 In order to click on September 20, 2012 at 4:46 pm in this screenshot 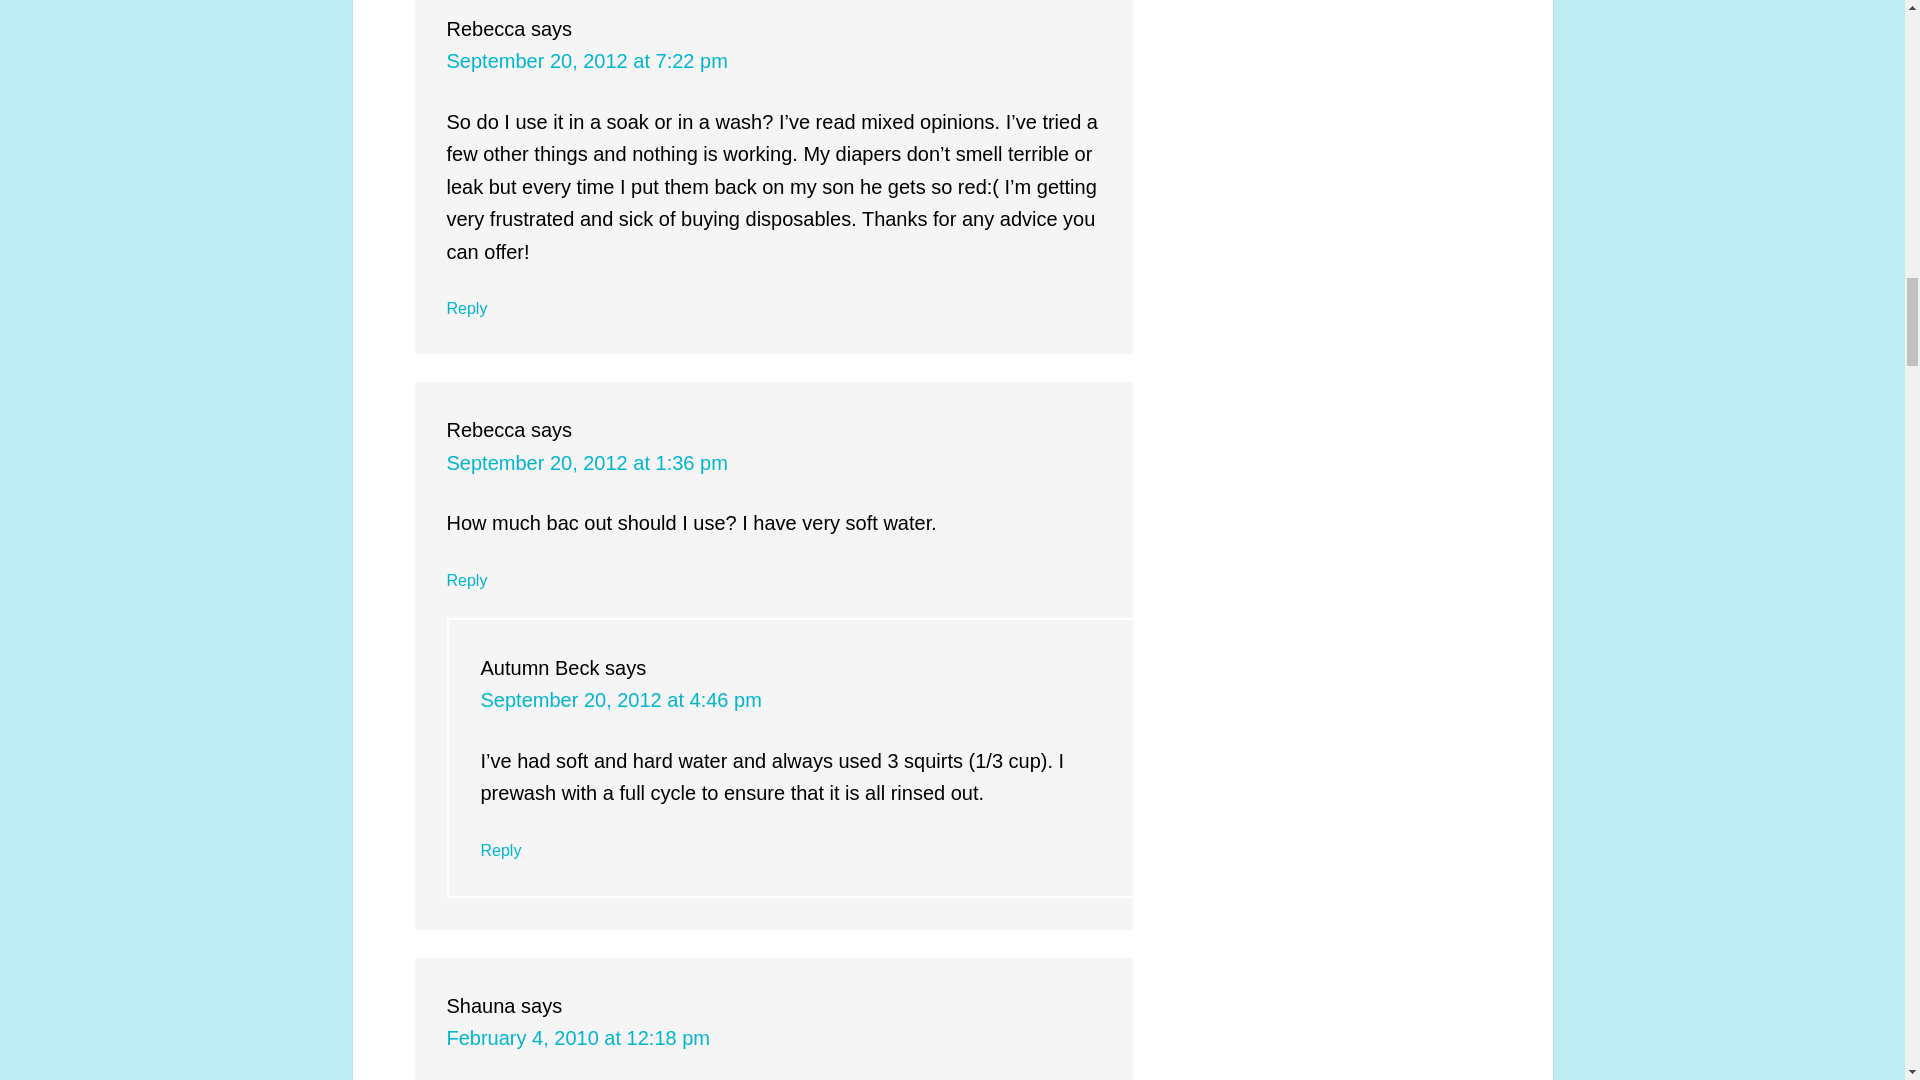, I will do `click(620, 700)`.